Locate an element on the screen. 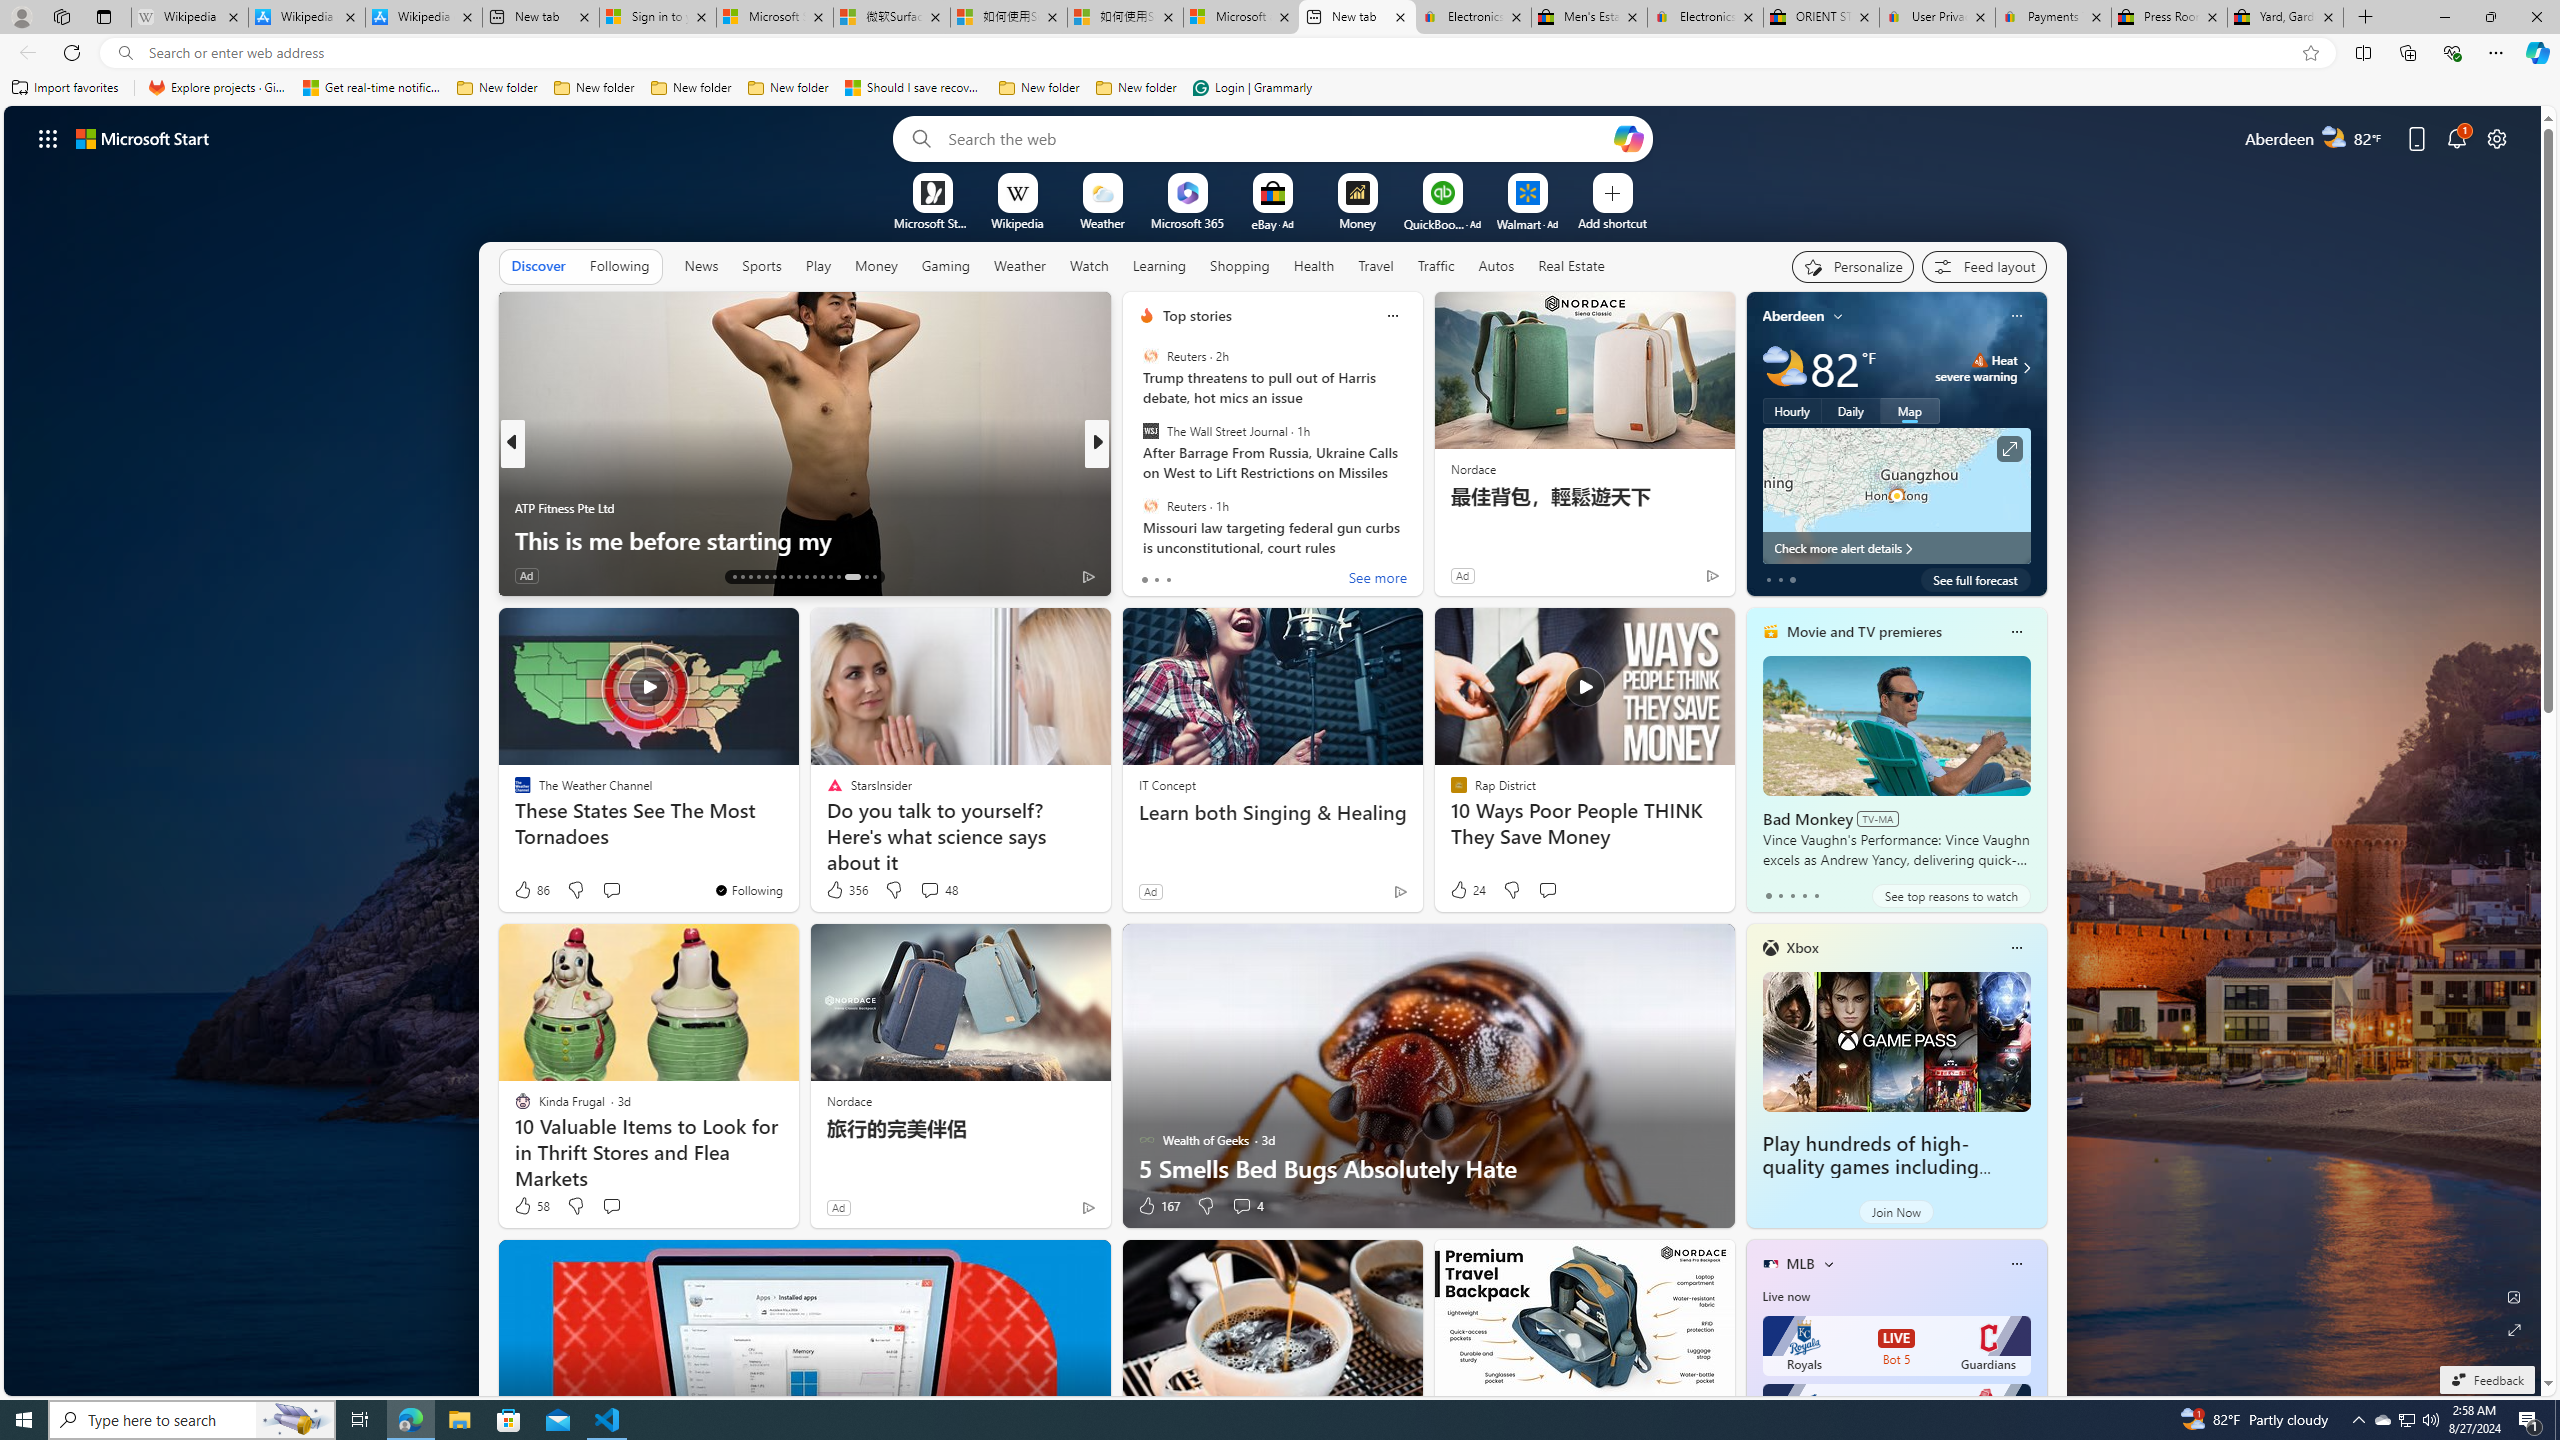  Microsoft start is located at coordinates (143, 138).